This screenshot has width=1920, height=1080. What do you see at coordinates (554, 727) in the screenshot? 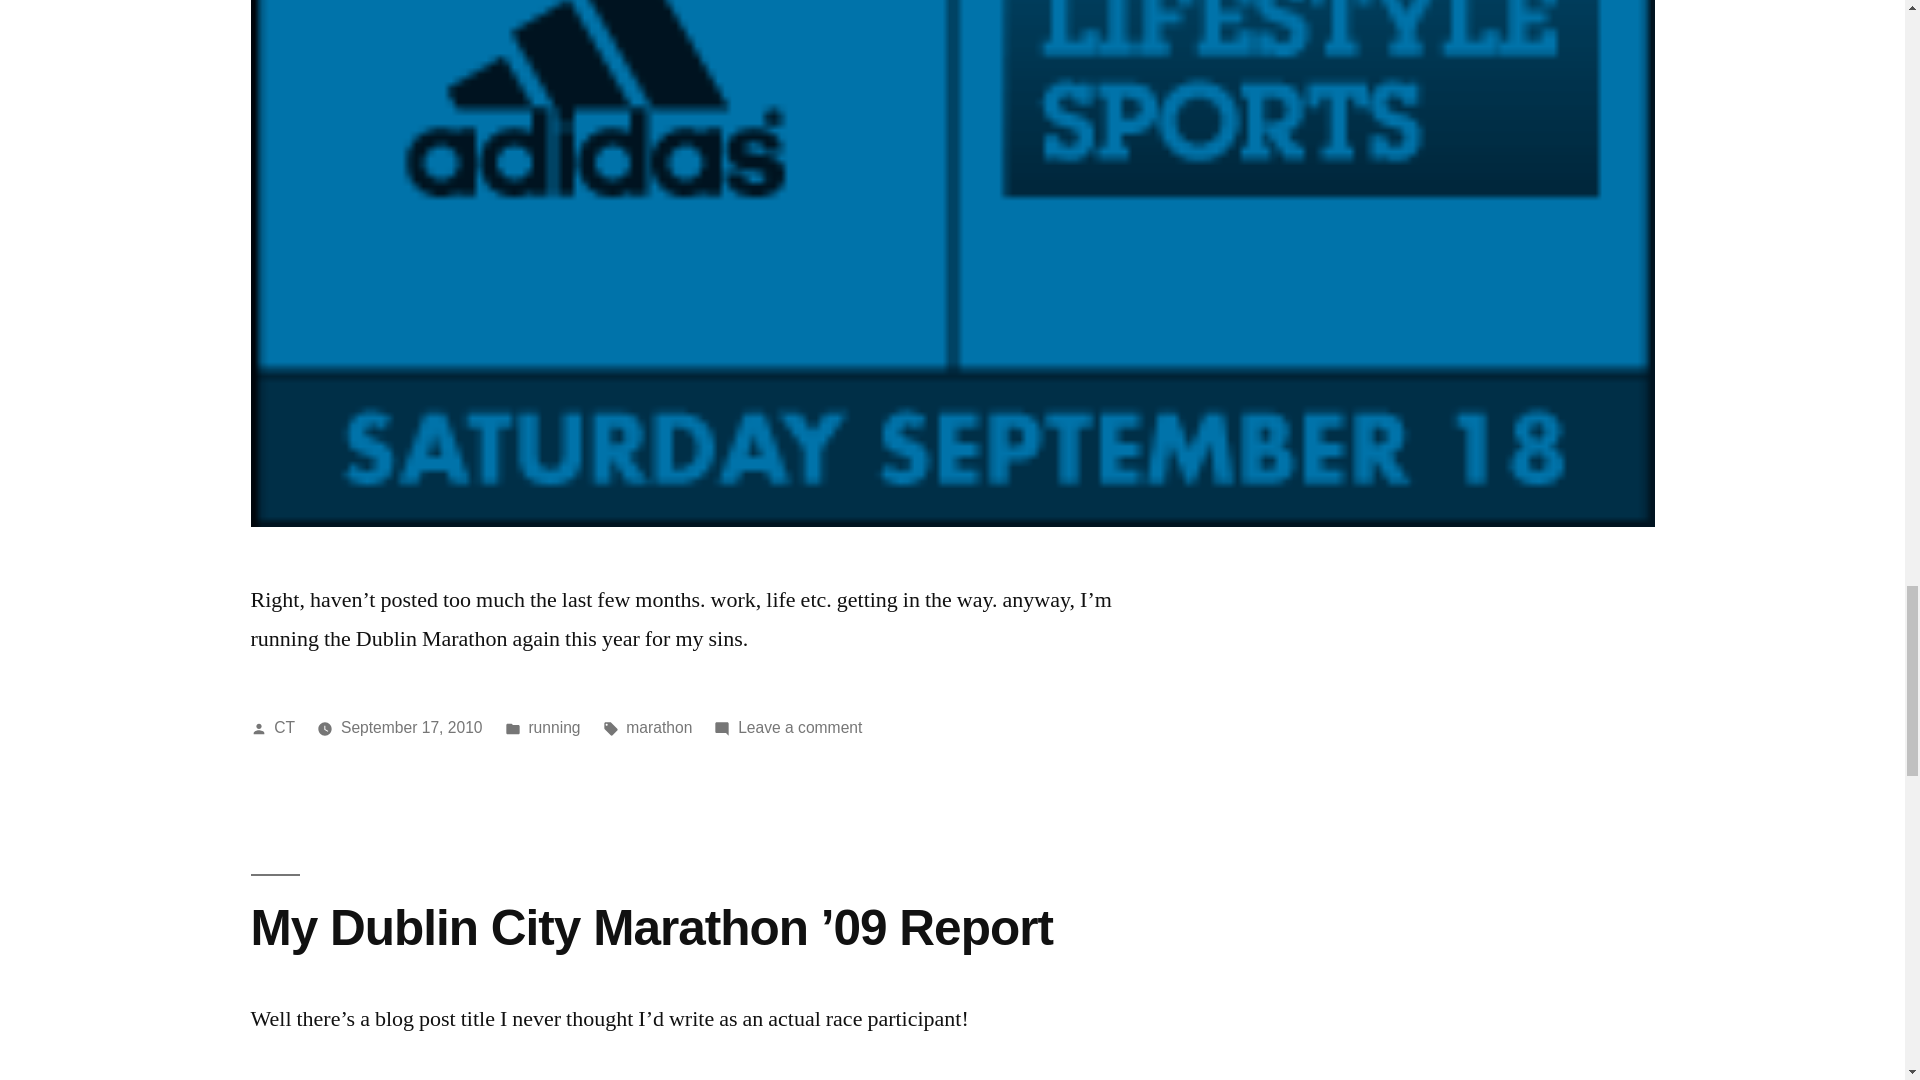
I see `running` at bounding box center [554, 727].